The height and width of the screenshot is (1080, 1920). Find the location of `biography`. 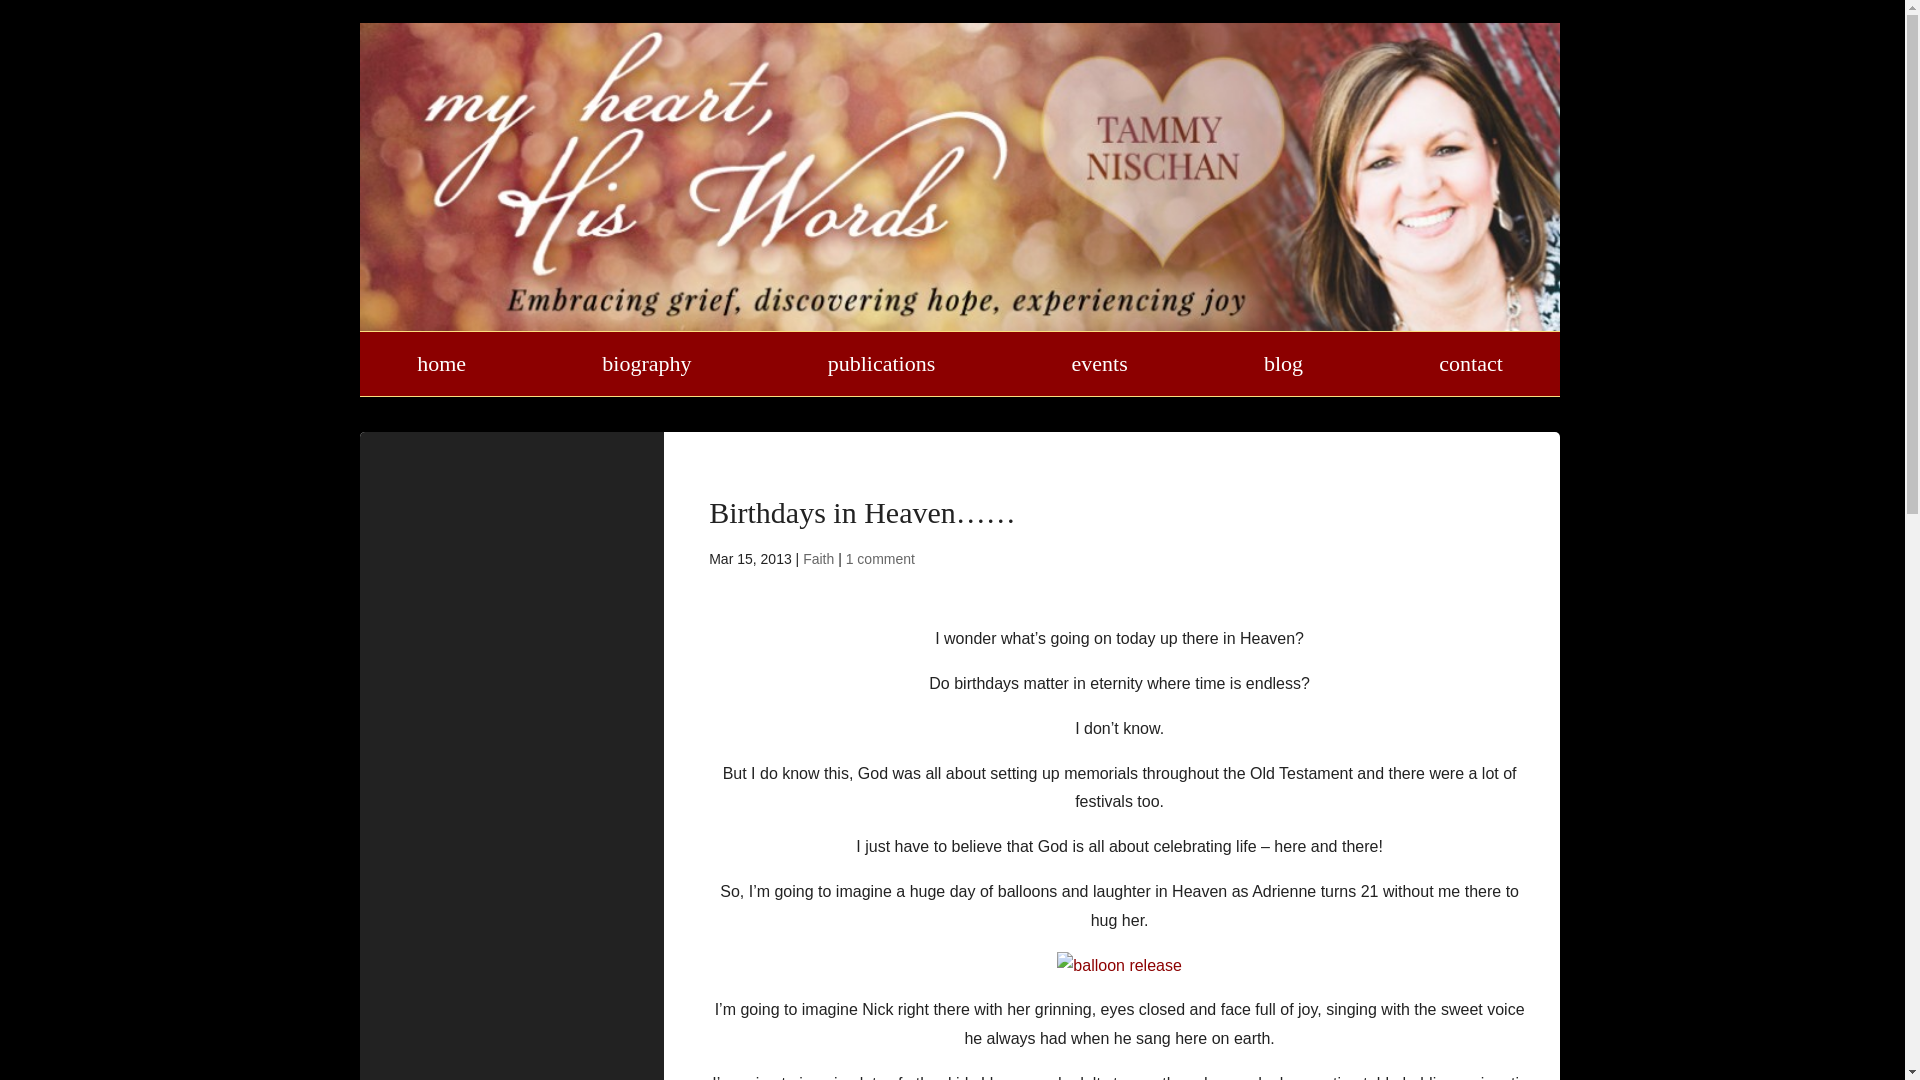

biography is located at coordinates (646, 364).